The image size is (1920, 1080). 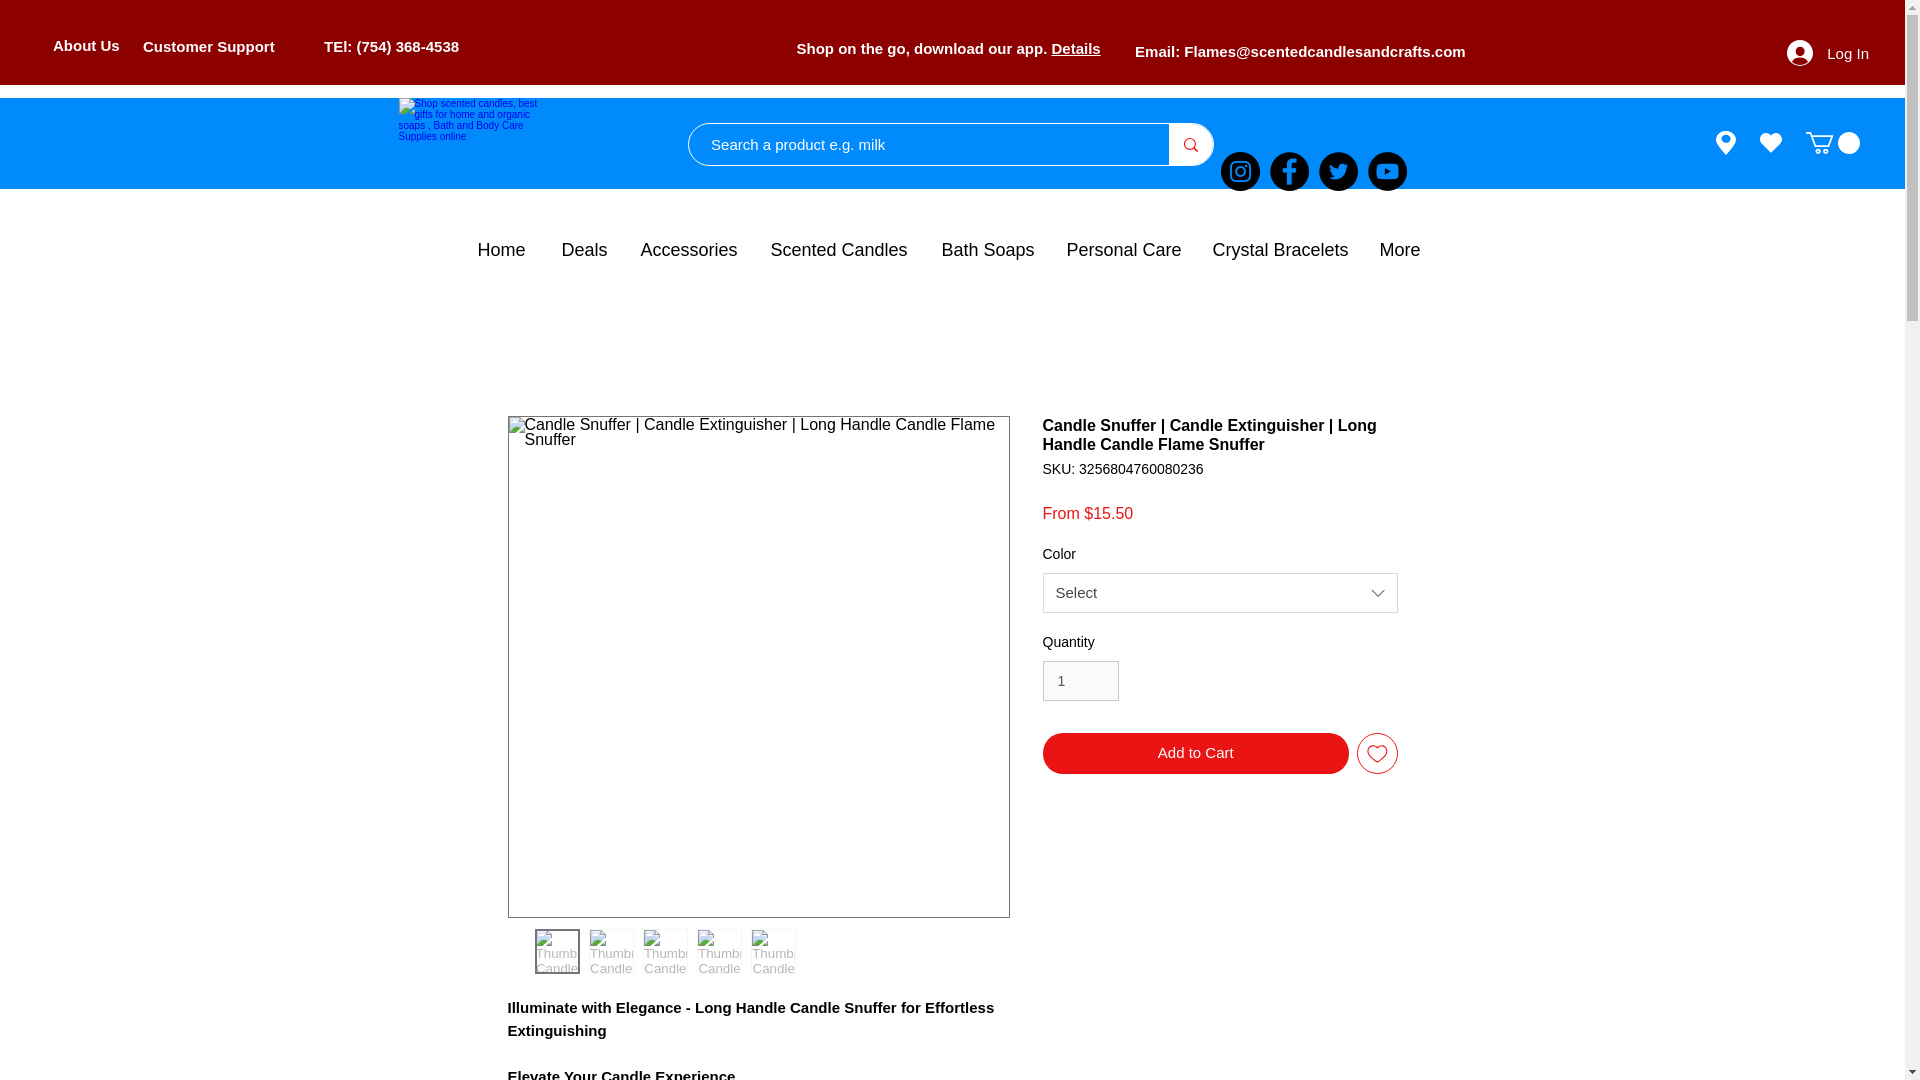 What do you see at coordinates (1080, 681) in the screenshot?
I see `1` at bounding box center [1080, 681].